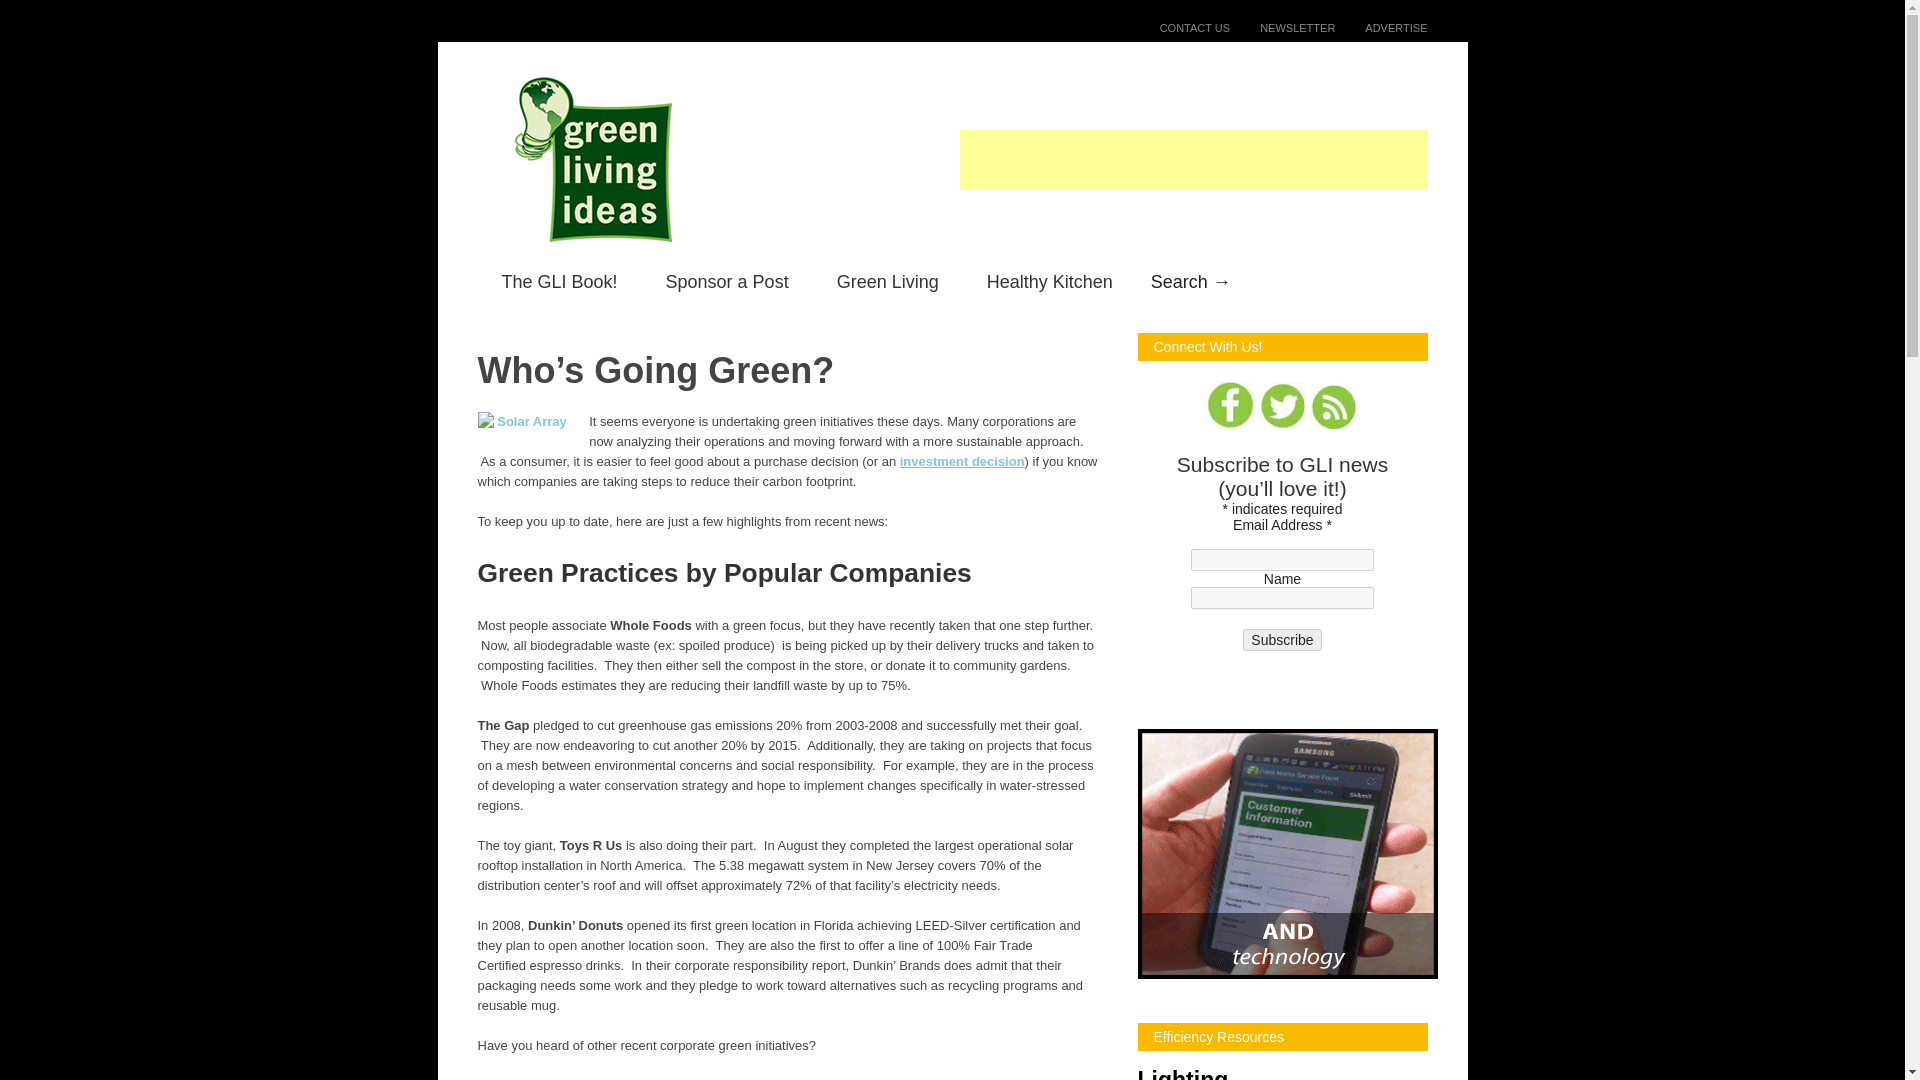  I want to click on investment decision, so click(962, 460).